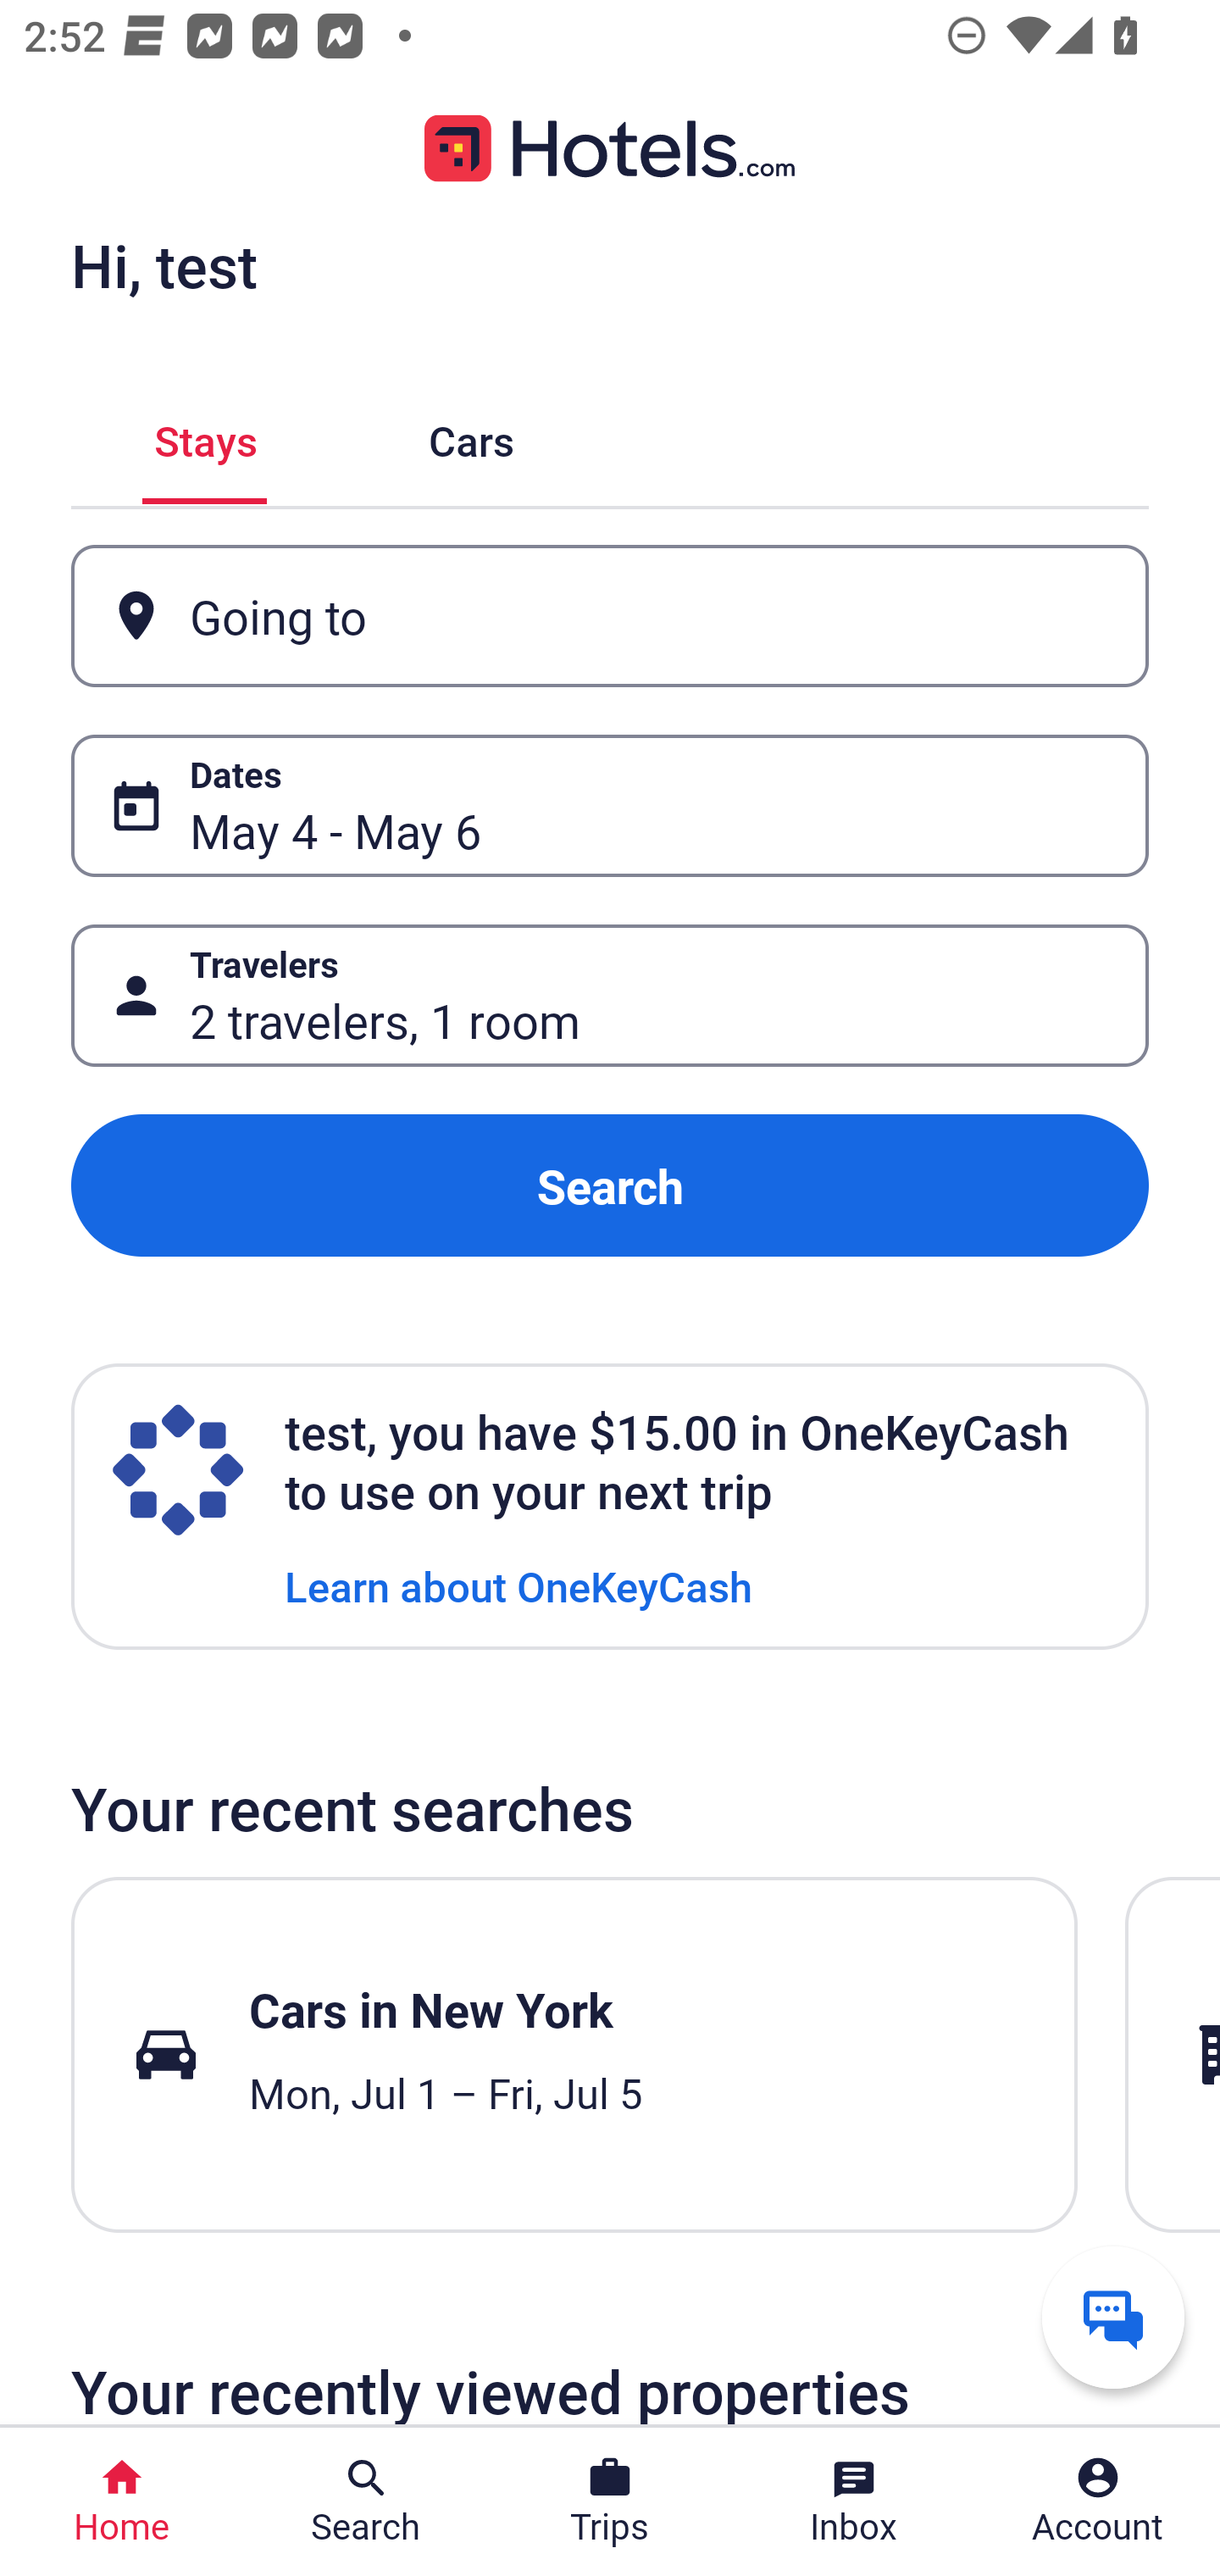 Image resolution: width=1220 pixels, height=2576 pixels. What do you see at coordinates (1098, 2501) in the screenshot?
I see `Account Profile. Button` at bounding box center [1098, 2501].